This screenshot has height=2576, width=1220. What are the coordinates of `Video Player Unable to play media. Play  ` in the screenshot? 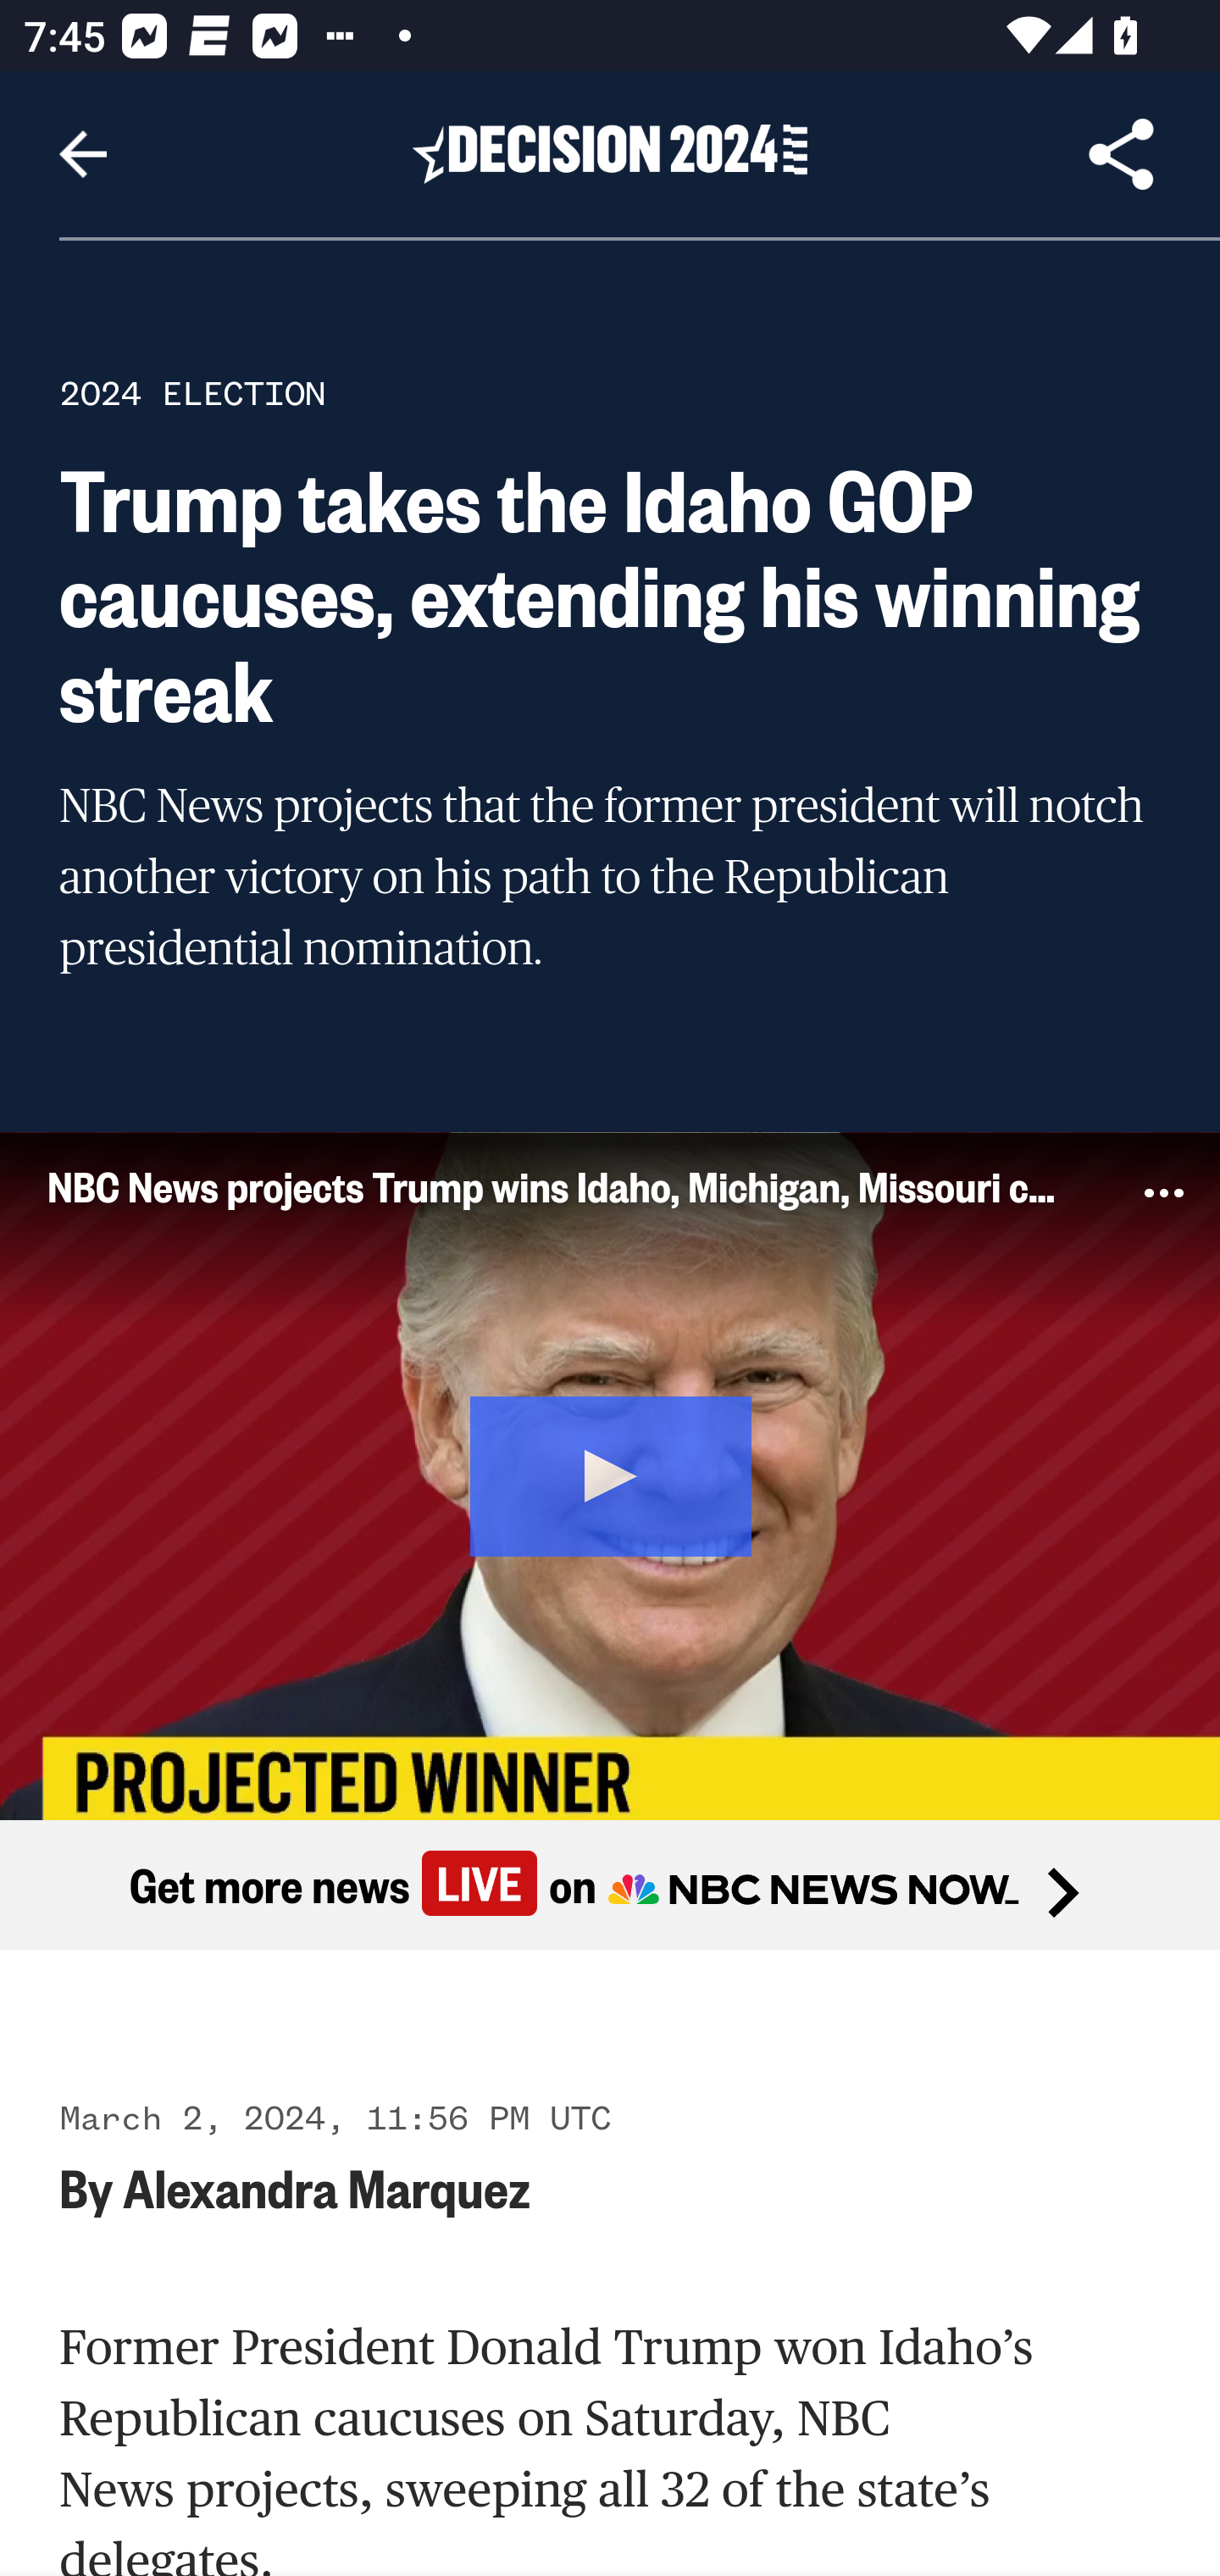 It's located at (610, 1474).